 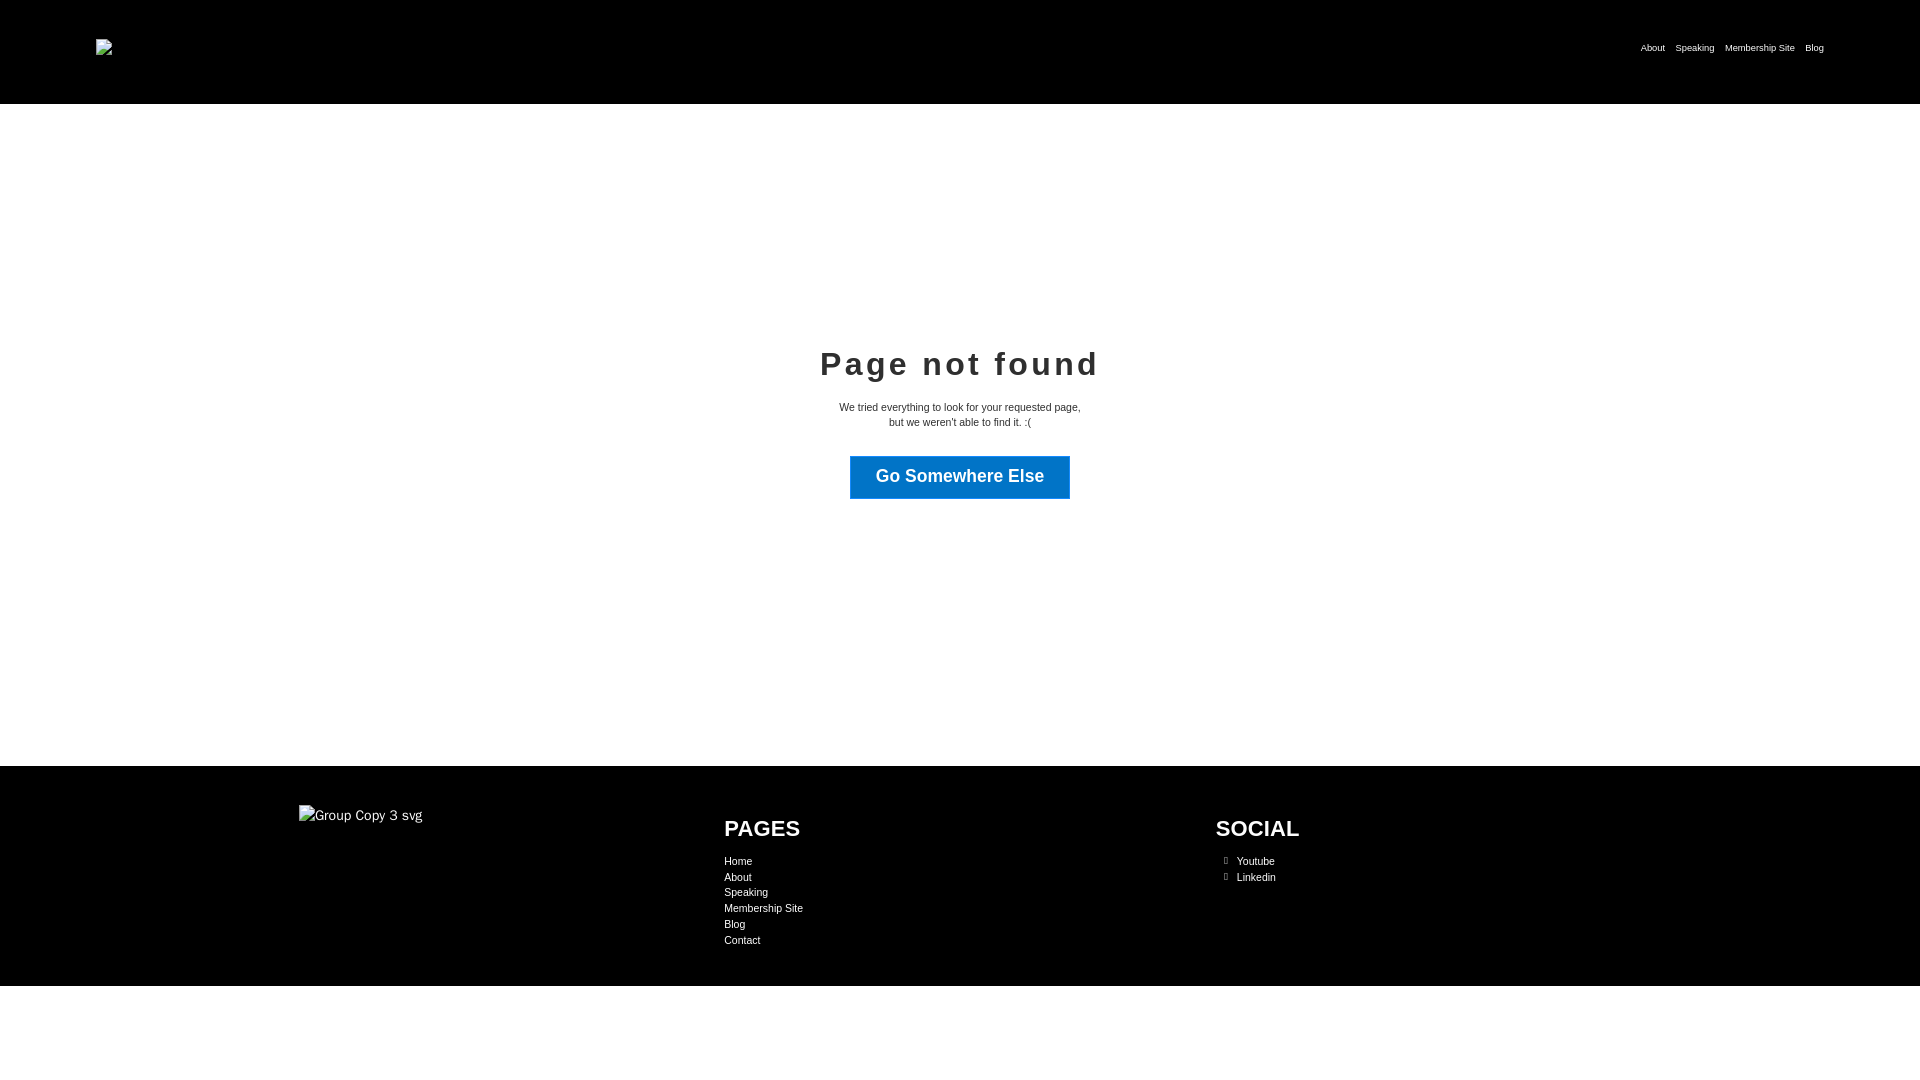 What do you see at coordinates (742, 941) in the screenshot?
I see `Contact` at bounding box center [742, 941].